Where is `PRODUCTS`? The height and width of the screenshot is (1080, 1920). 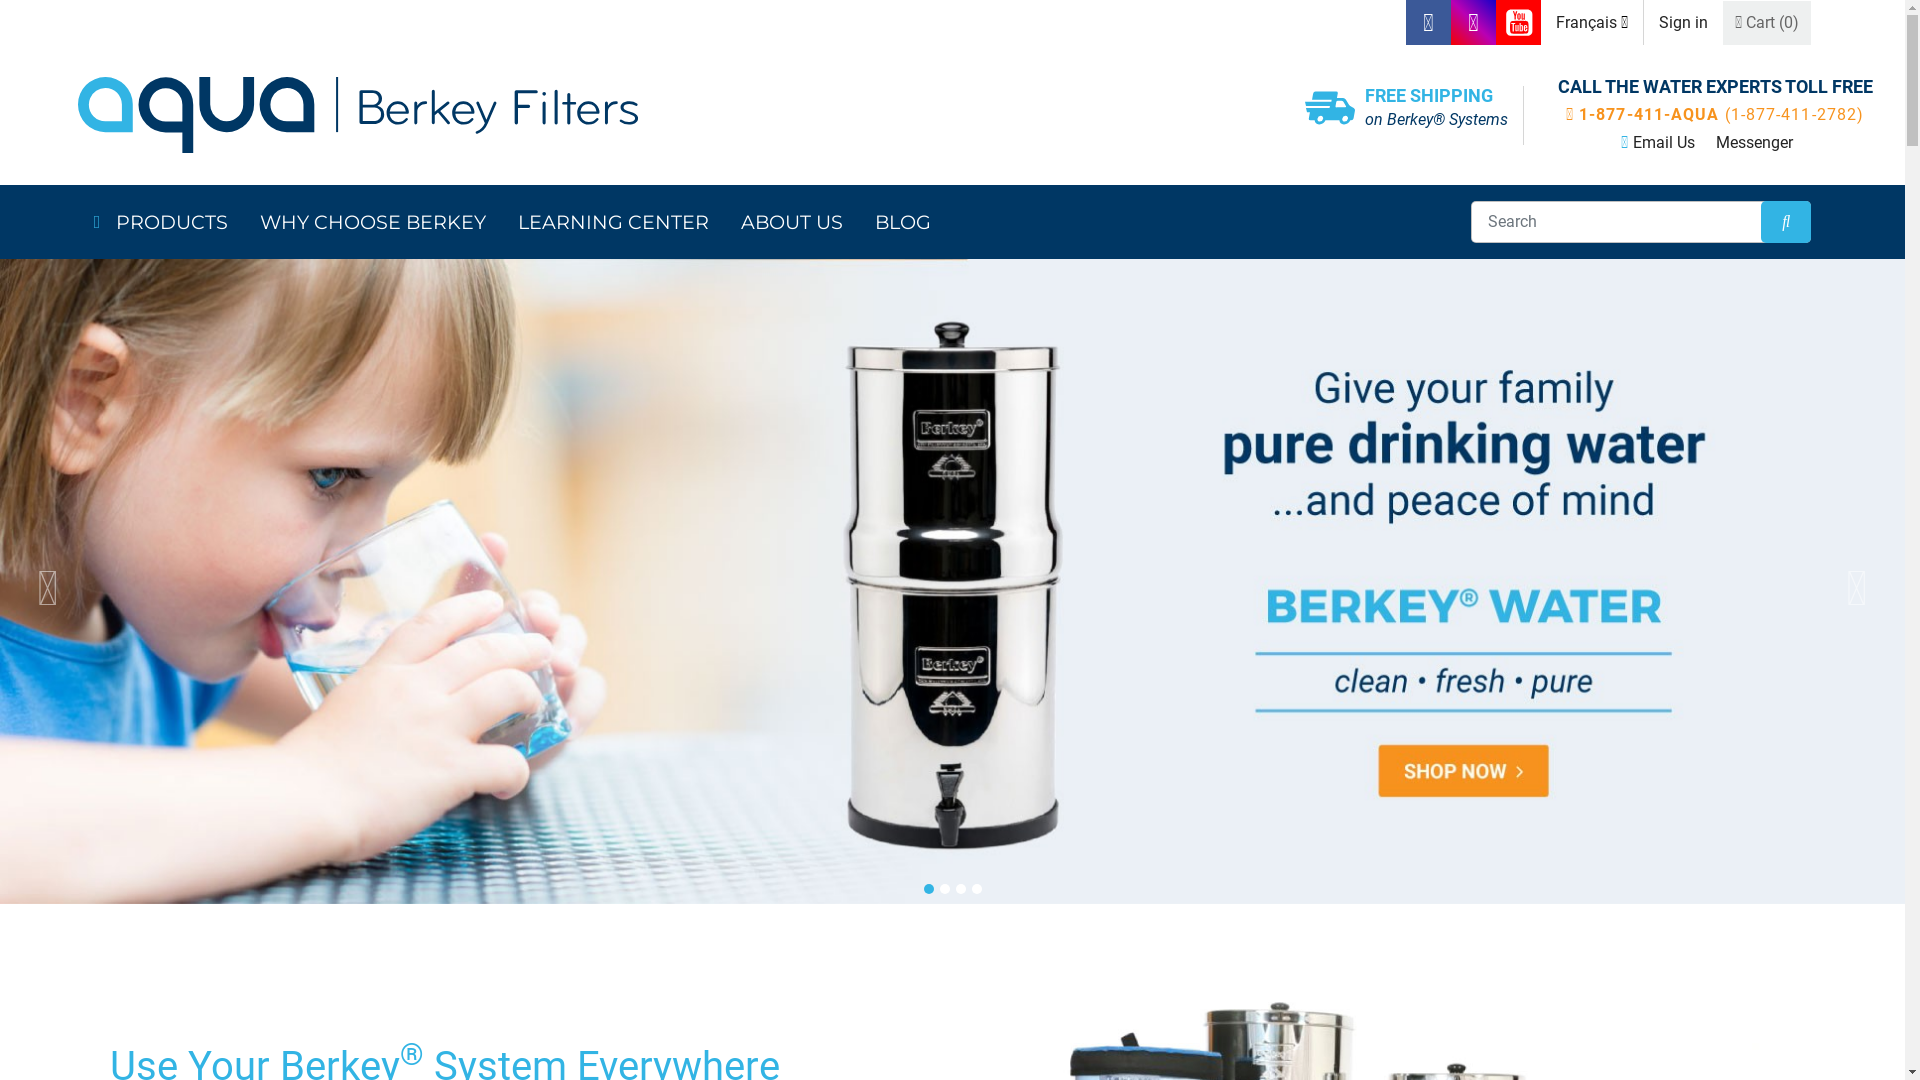 PRODUCTS is located at coordinates (172, 222).